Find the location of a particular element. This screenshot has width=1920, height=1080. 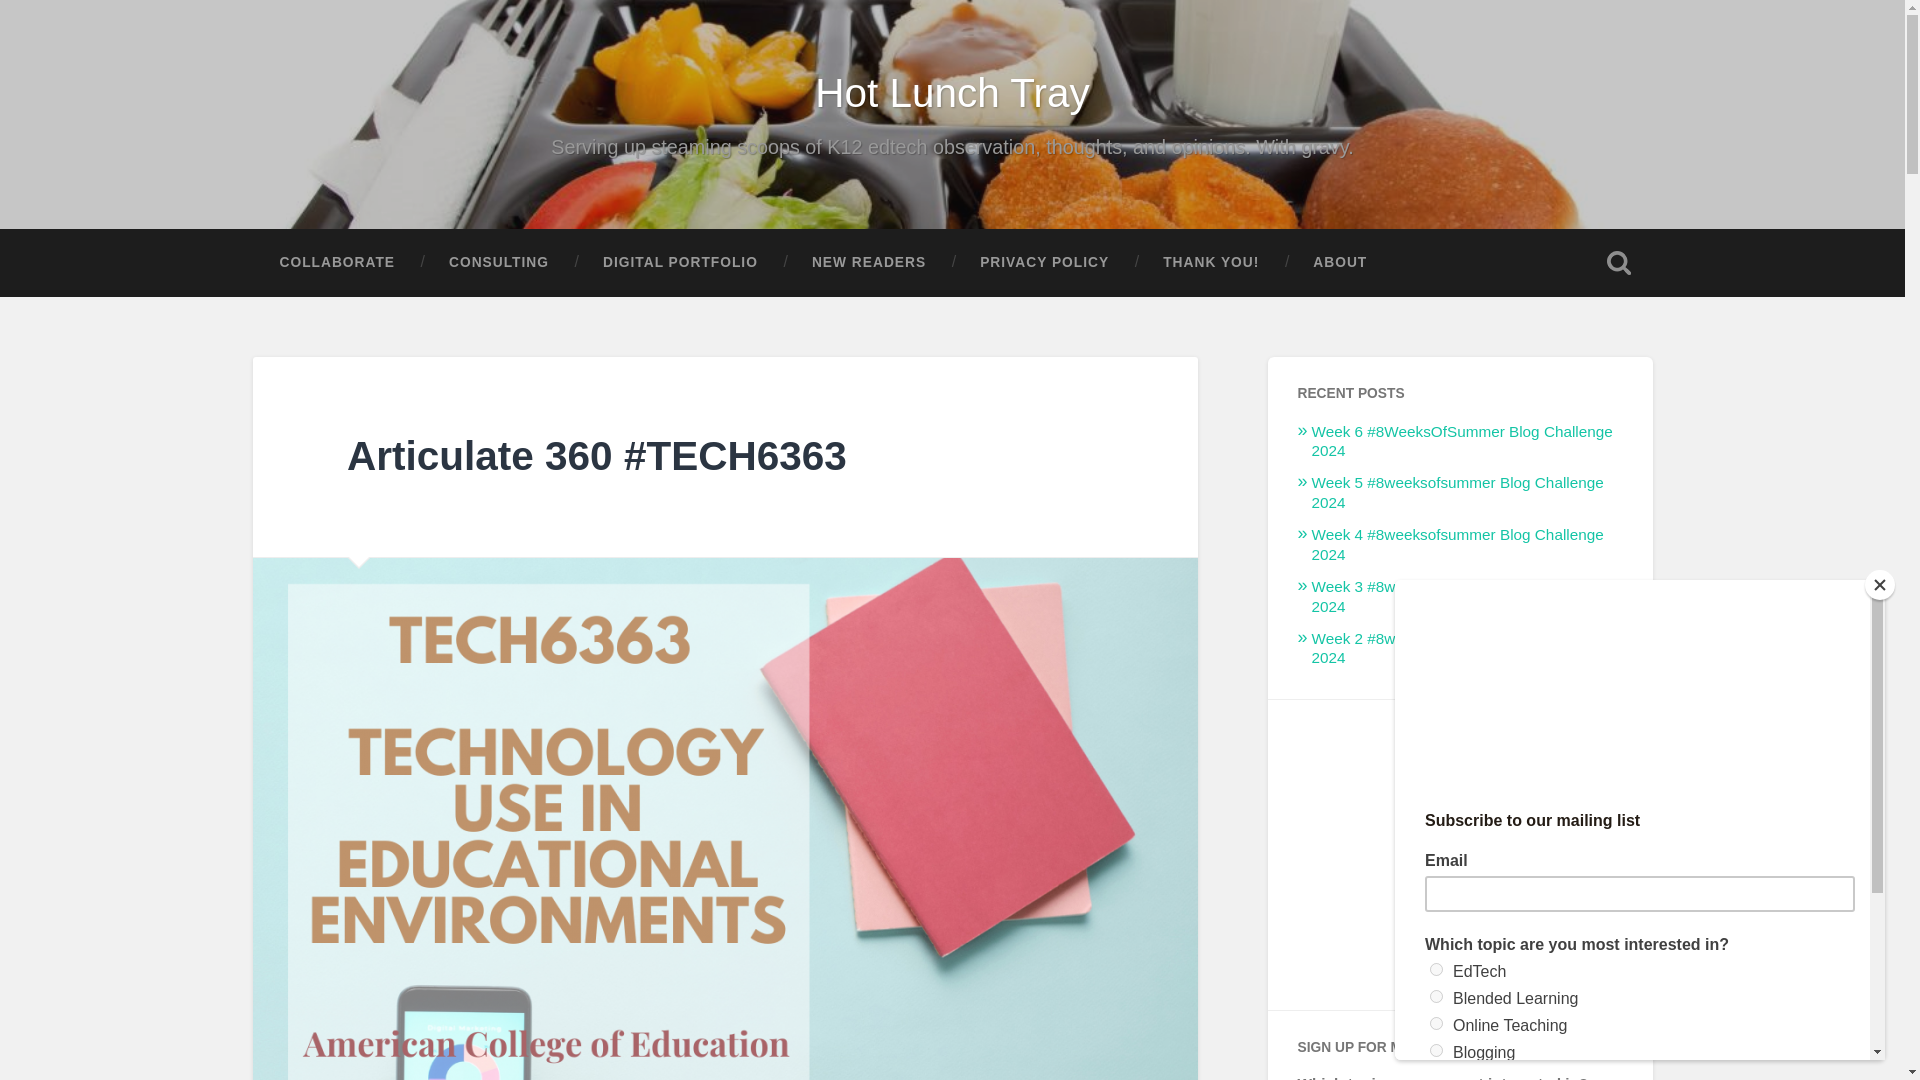

NEW READERS is located at coordinates (868, 262).